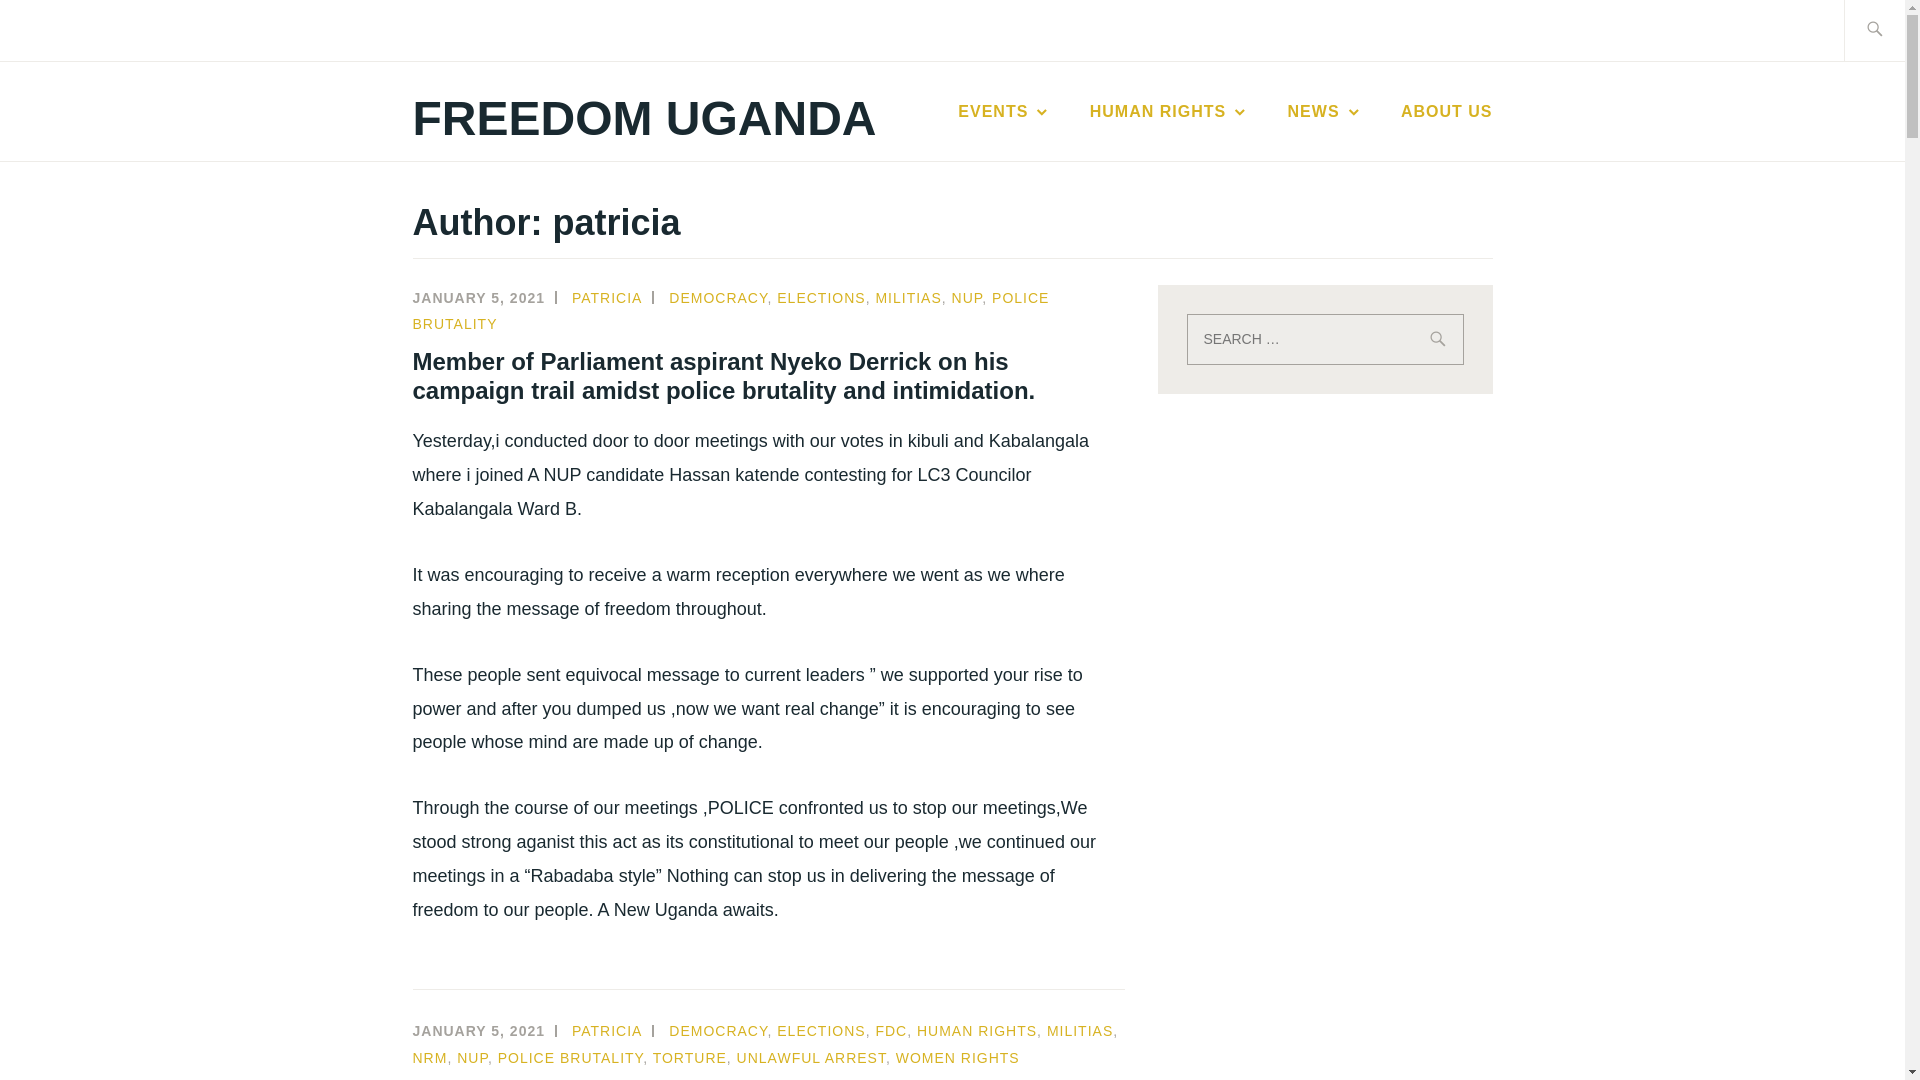  Describe the element at coordinates (62, 29) in the screenshot. I see `Search` at that location.